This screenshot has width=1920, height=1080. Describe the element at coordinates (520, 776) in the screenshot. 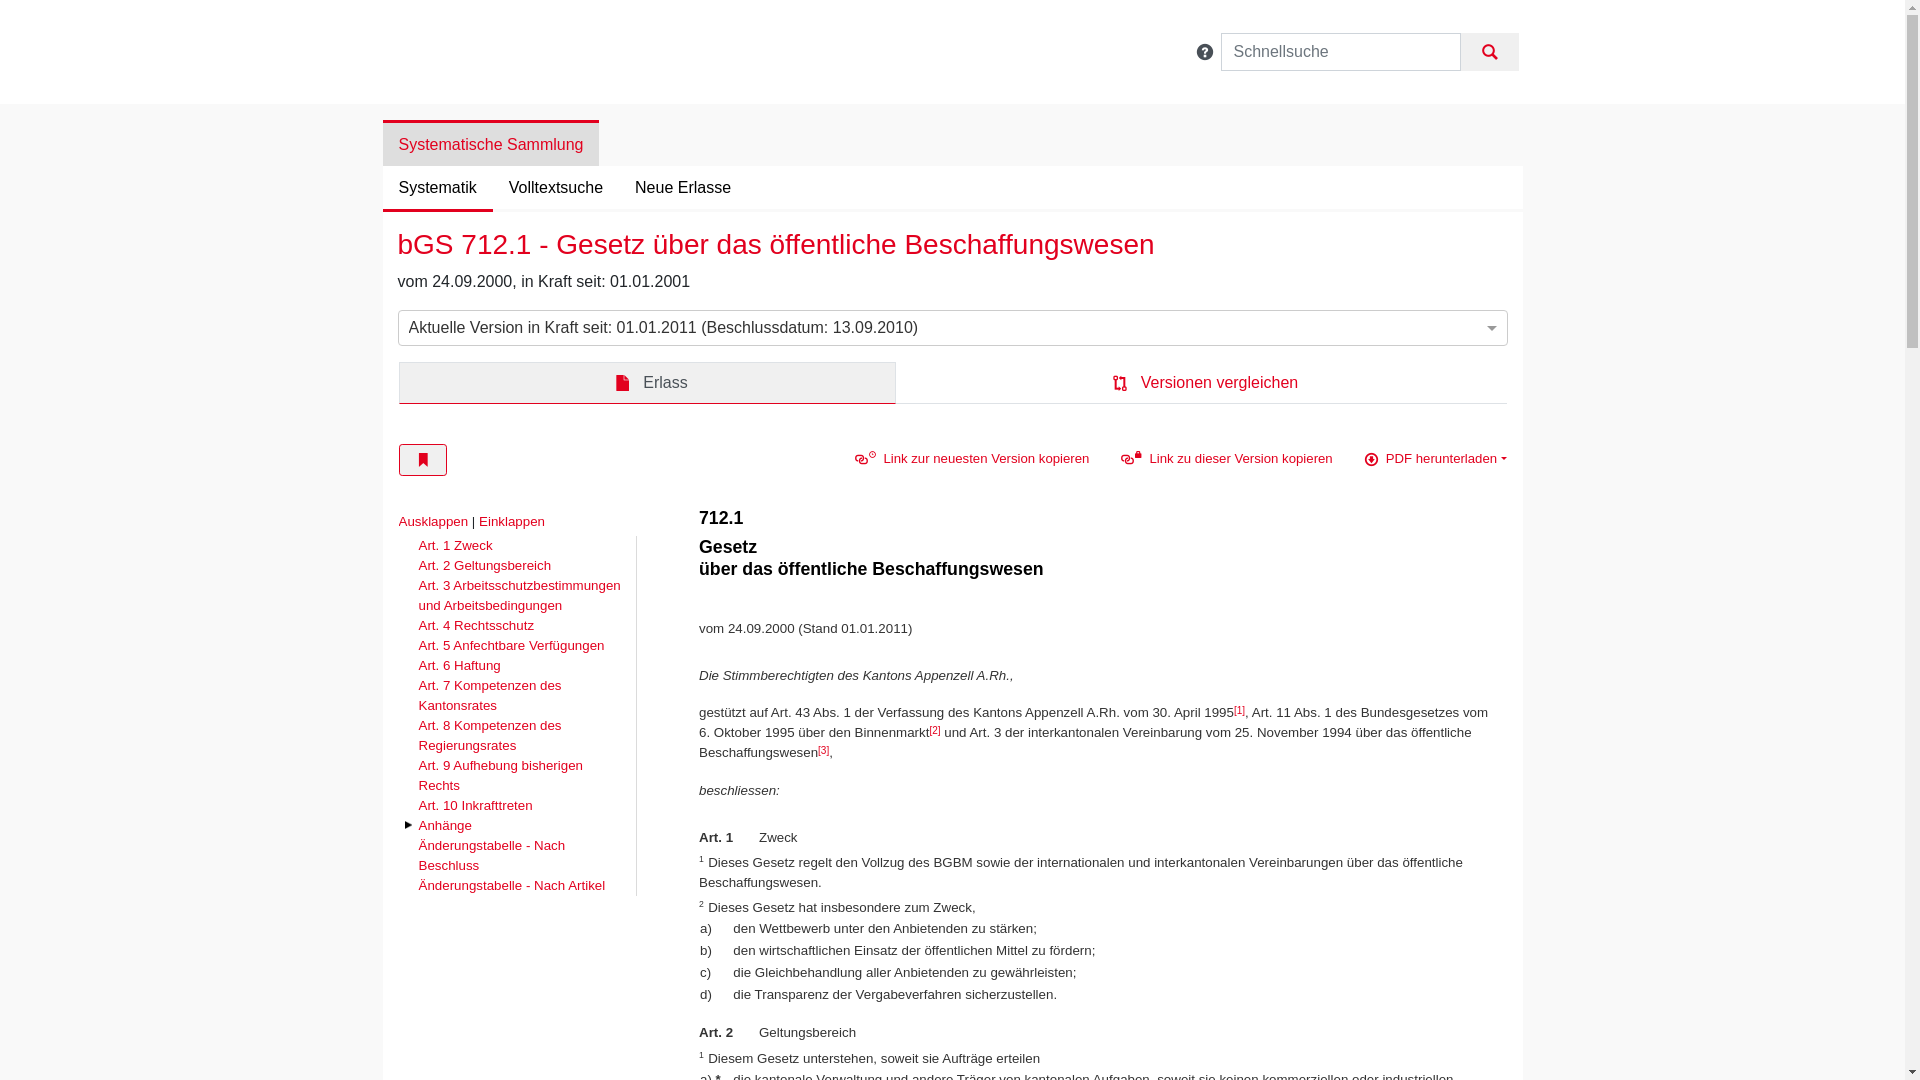

I see `Art. 9 Aufhebung bisherigen Rechts` at that location.